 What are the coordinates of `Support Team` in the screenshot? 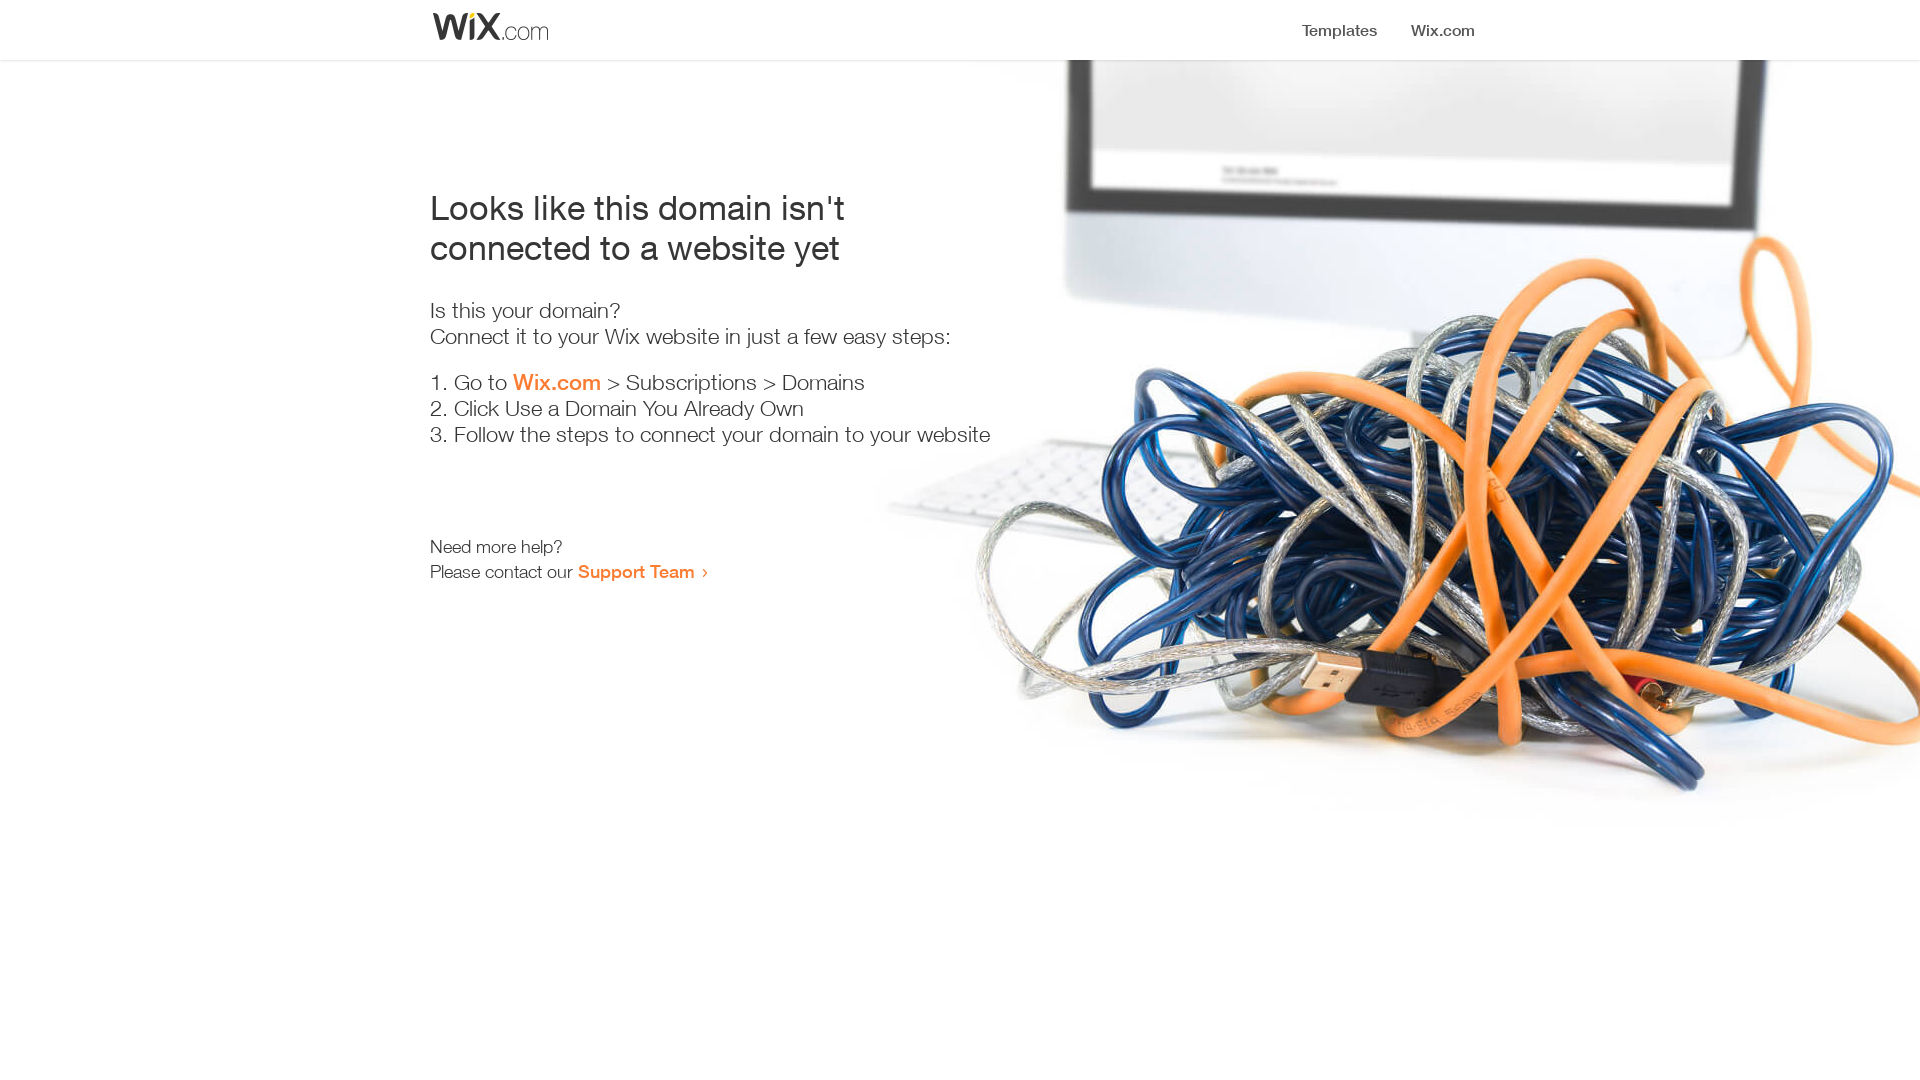 It's located at (636, 571).